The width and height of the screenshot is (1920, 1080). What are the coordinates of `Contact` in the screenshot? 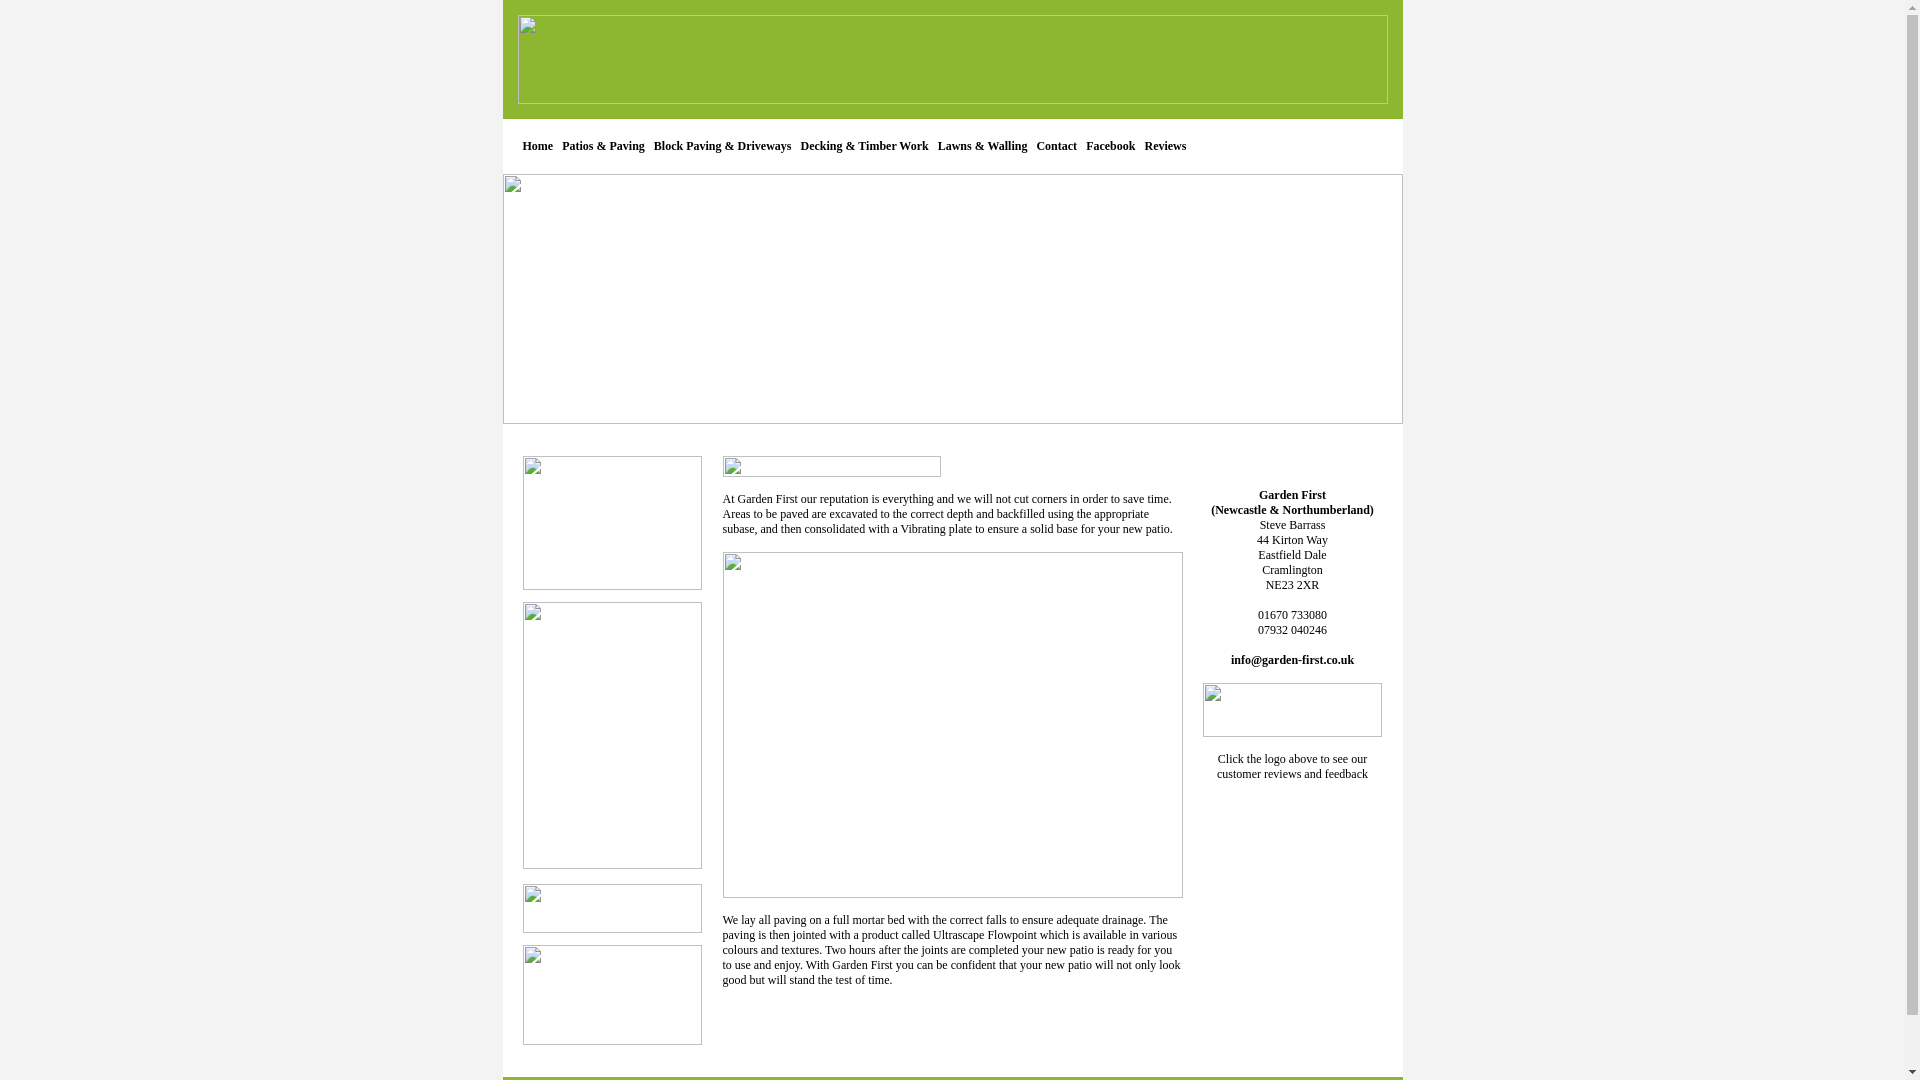 It's located at (1056, 146).